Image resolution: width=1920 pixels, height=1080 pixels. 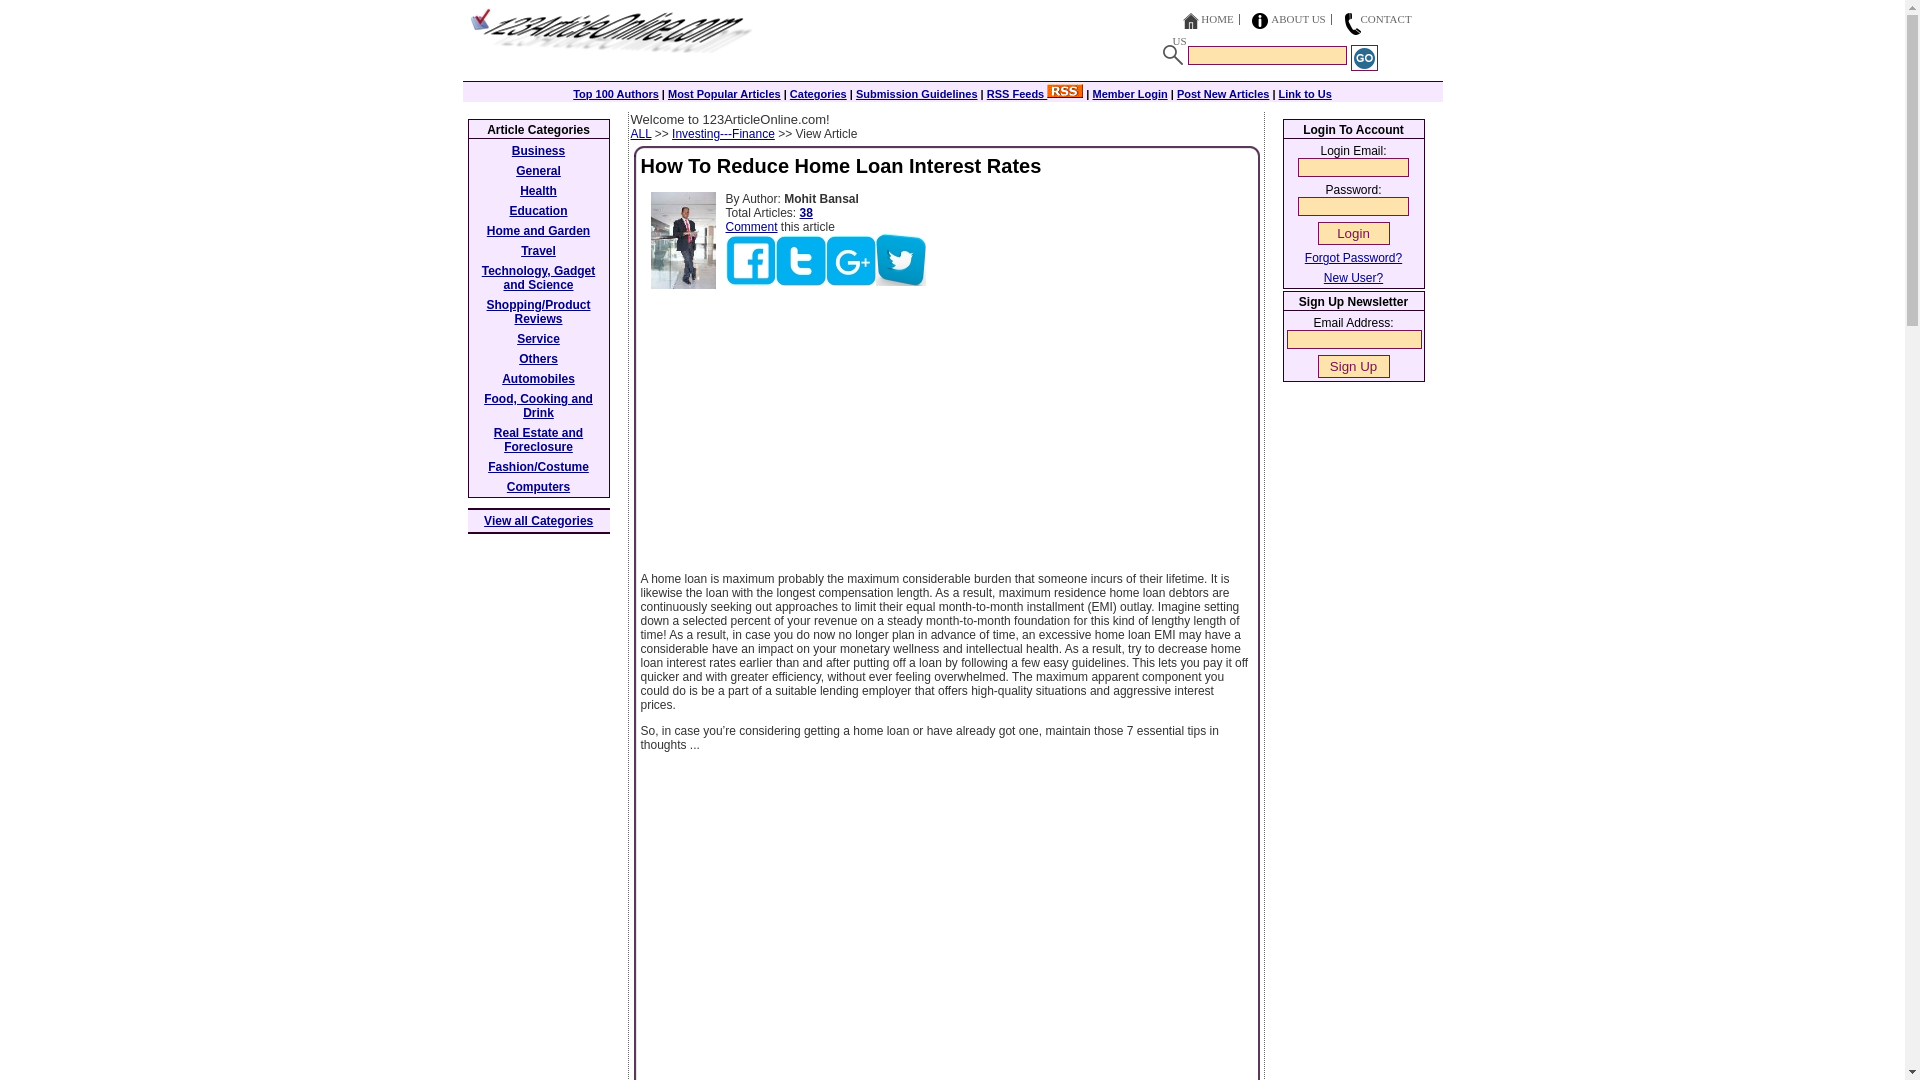 I want to click on Top 100 Authors, so click(x=615, y=94).